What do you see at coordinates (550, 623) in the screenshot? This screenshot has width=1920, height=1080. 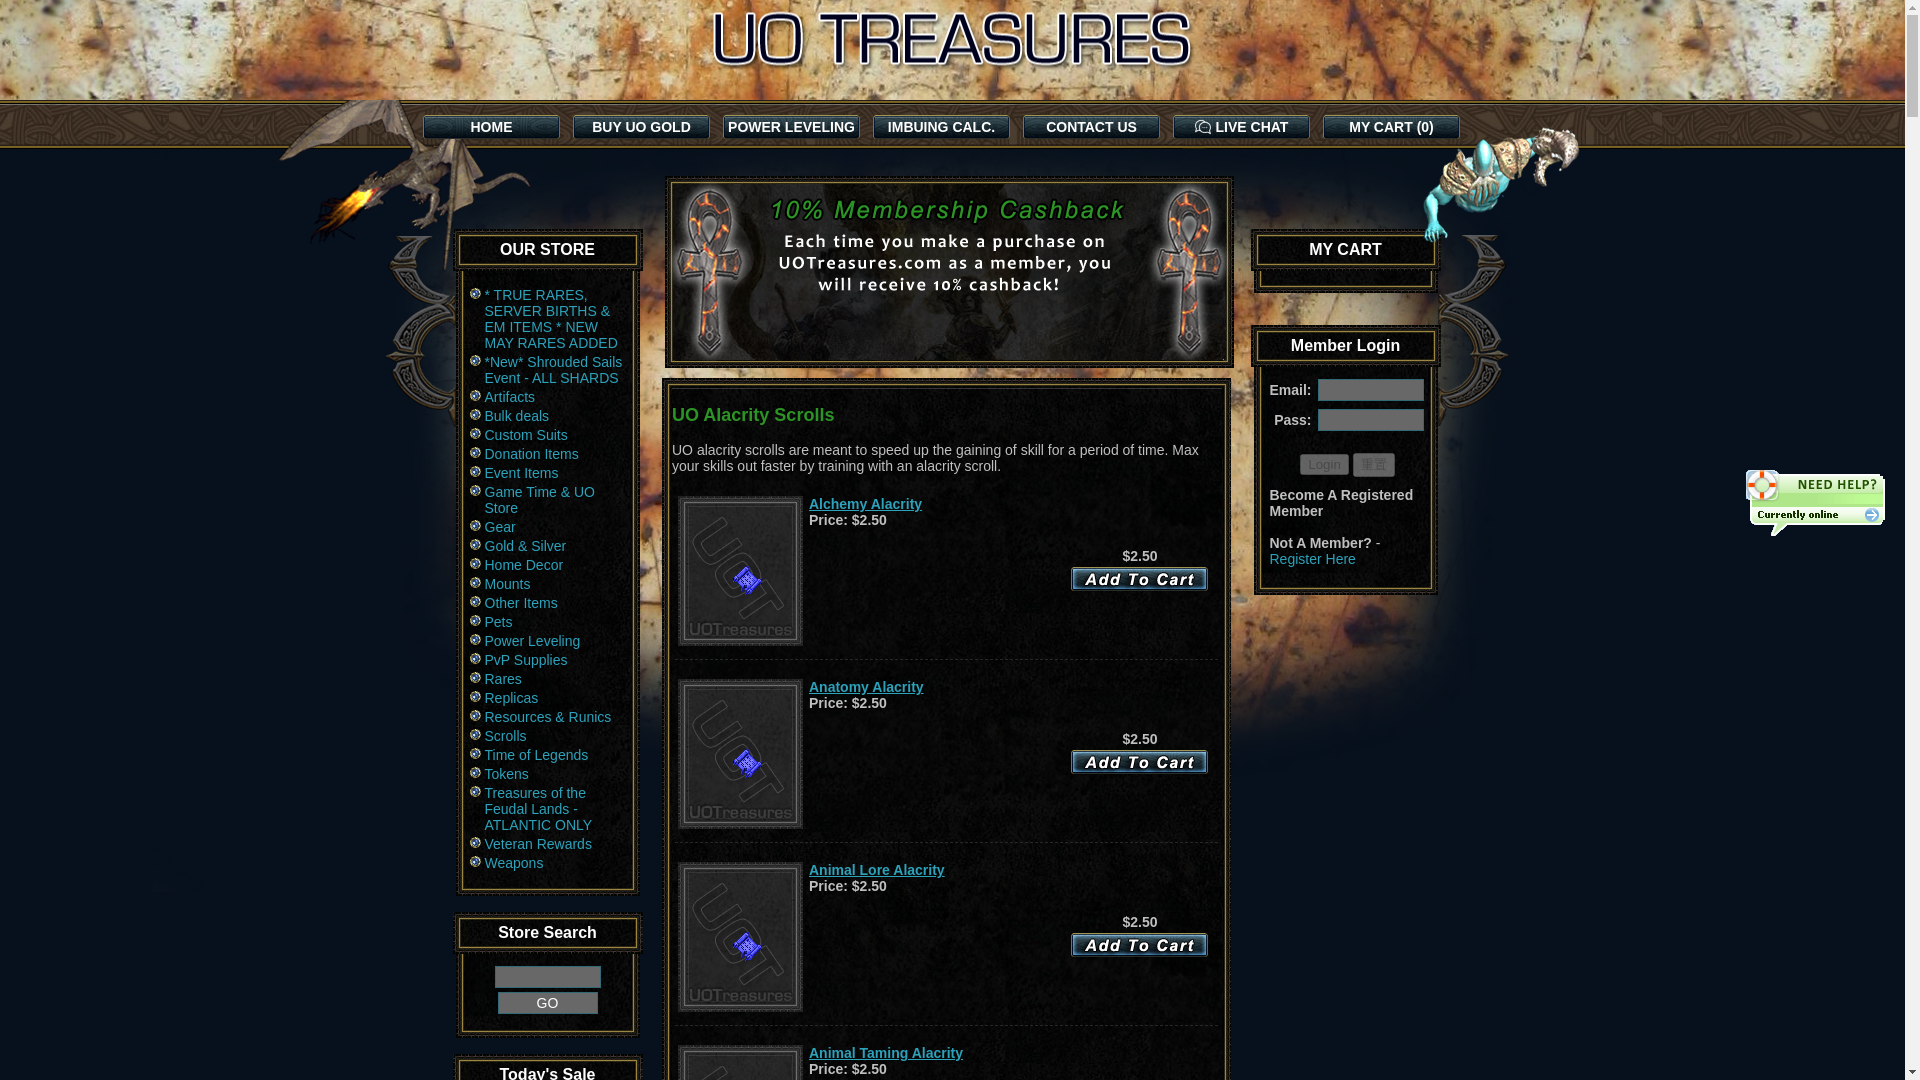 I see `Pets` at bounding box center [550, 623].